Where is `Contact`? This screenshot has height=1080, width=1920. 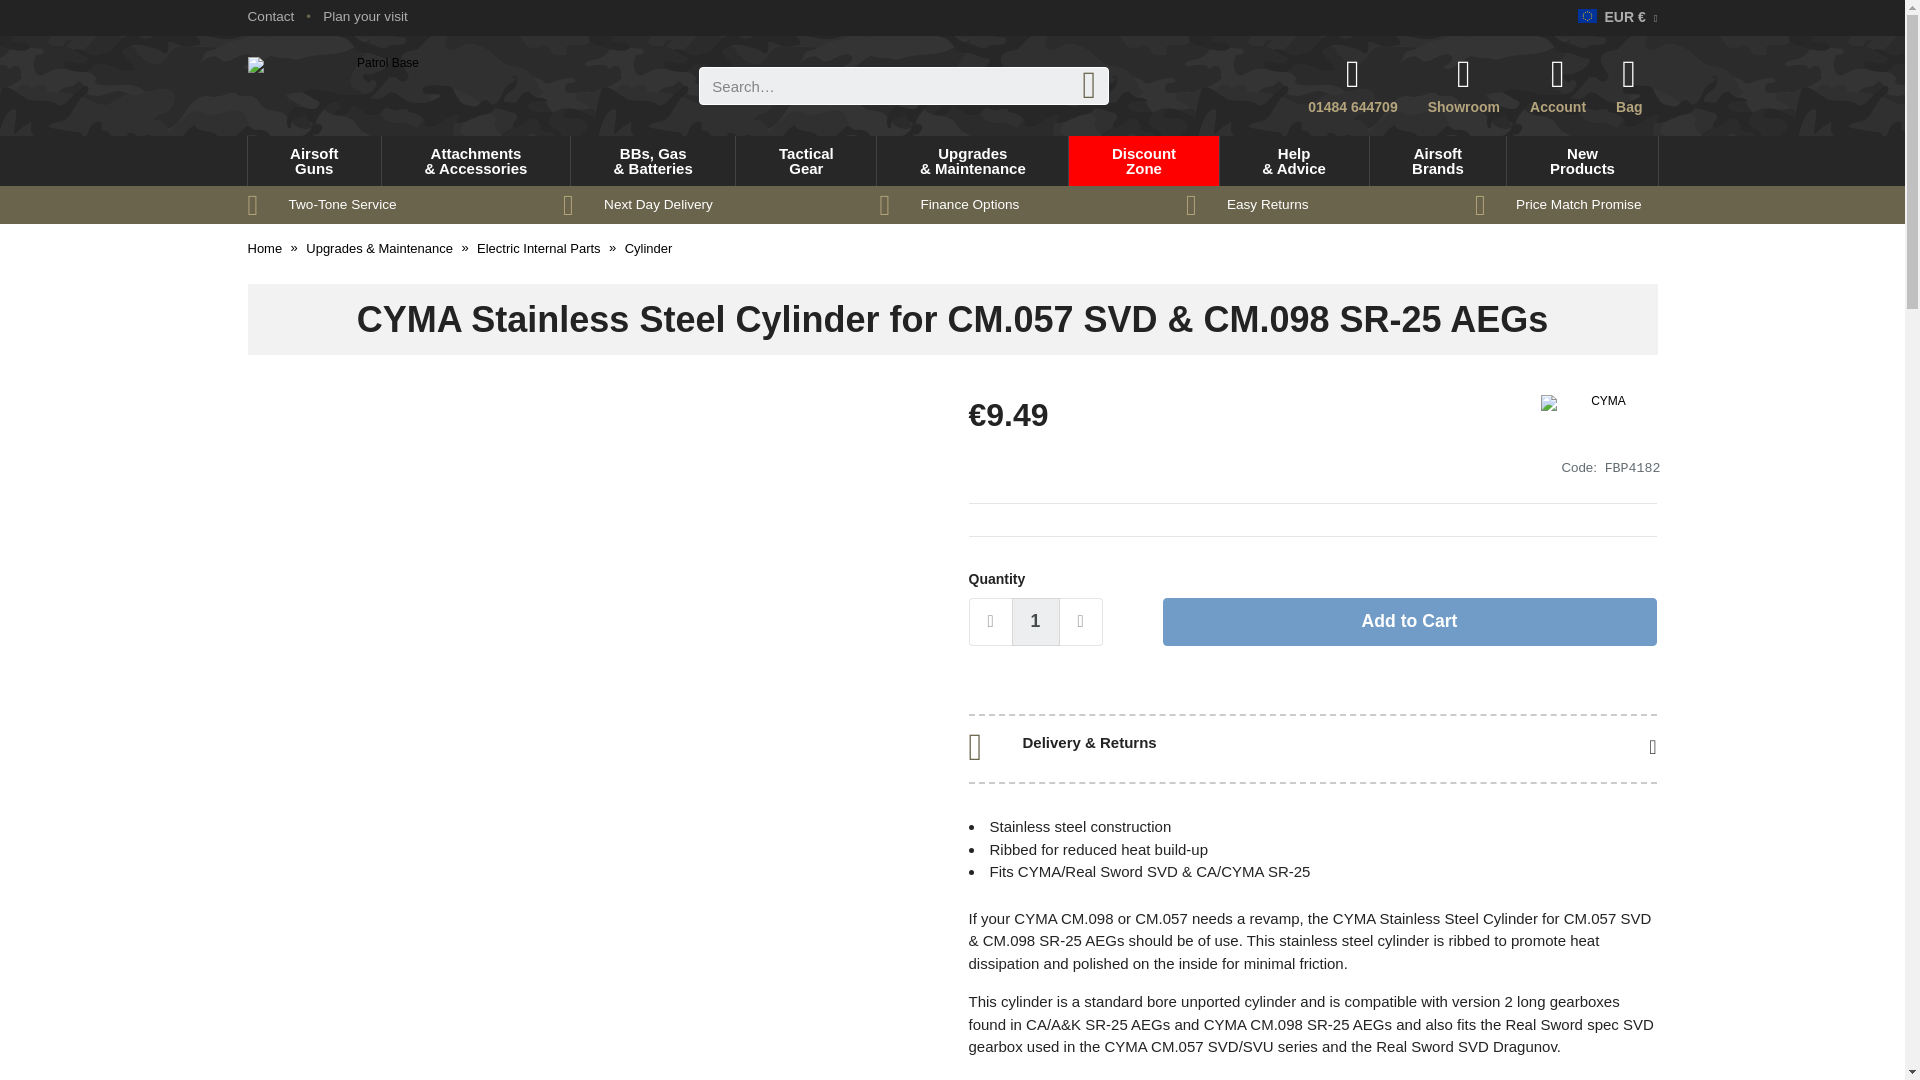 Contact is located at coordinates (1600, 422).